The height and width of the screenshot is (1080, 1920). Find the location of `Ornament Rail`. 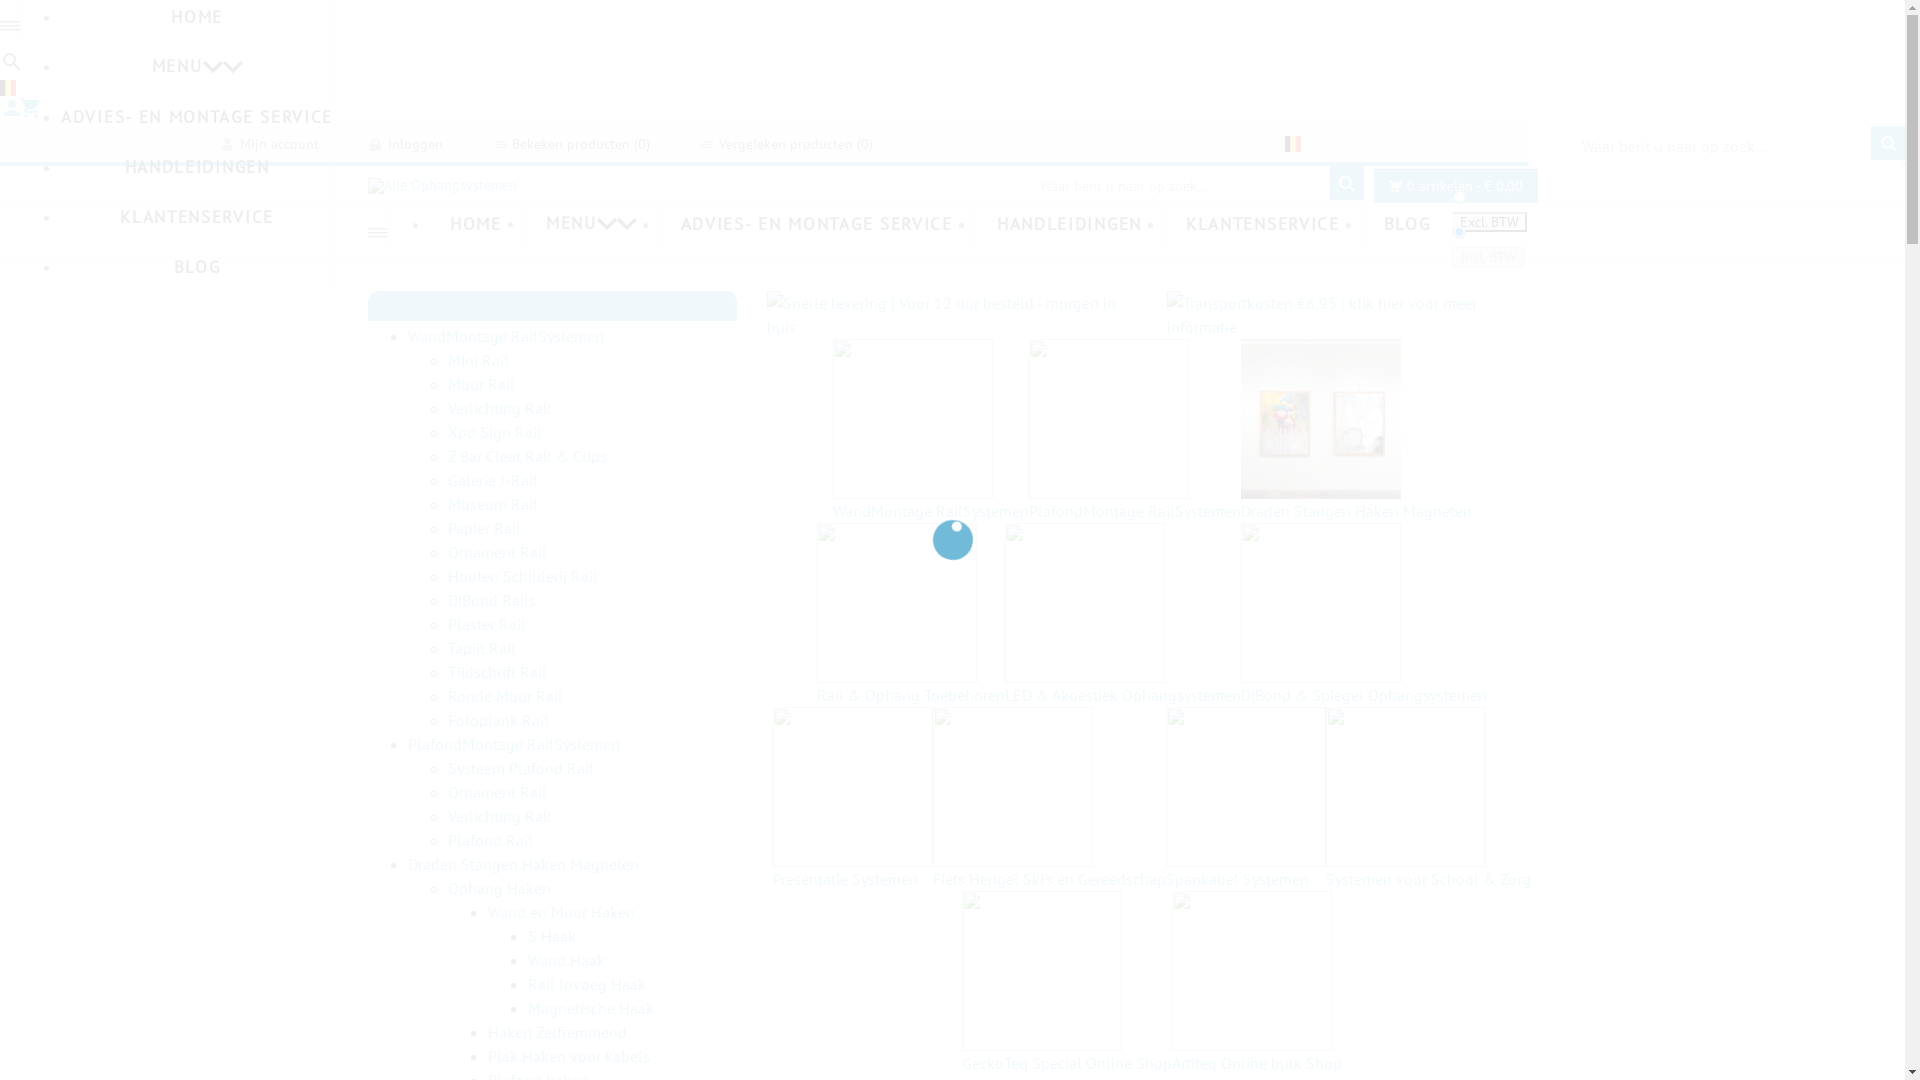

Ornament Rail is located at coordinates (498, 792).